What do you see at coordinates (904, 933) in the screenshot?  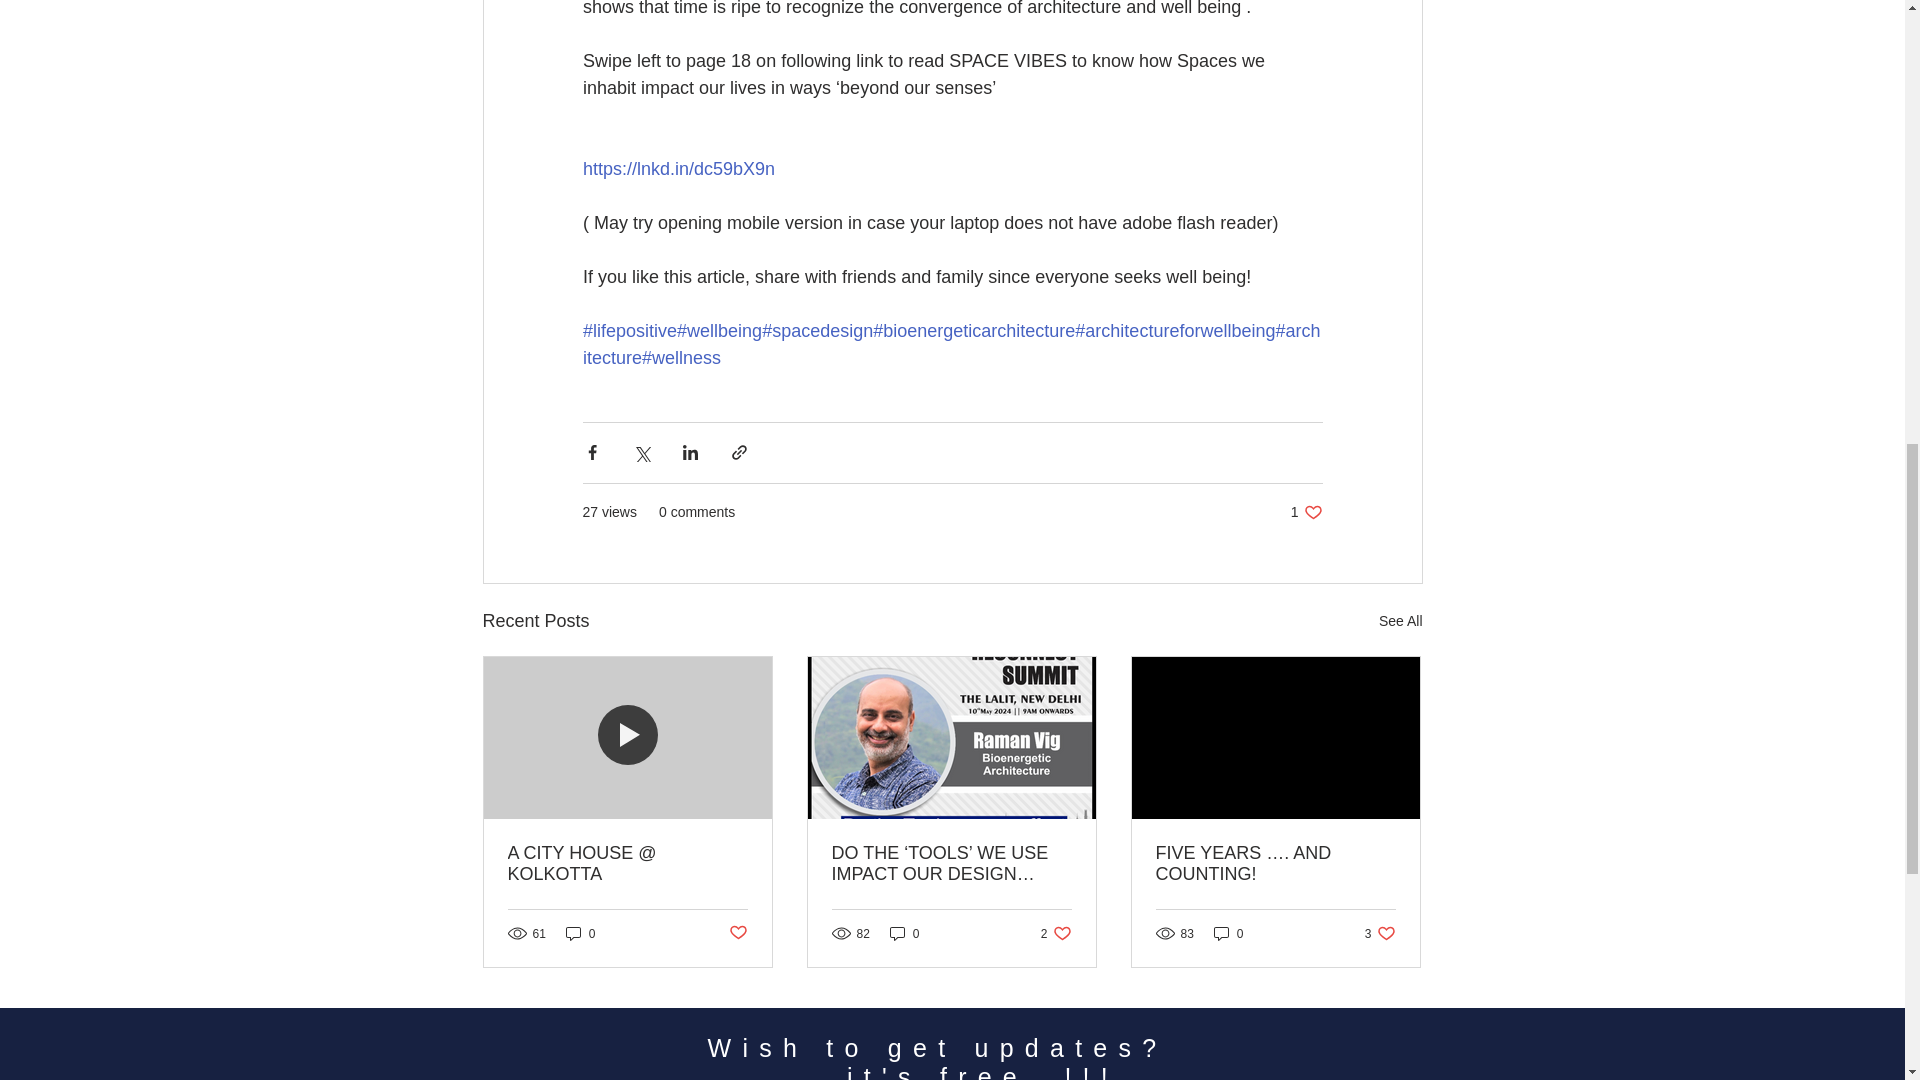 I see `0` at bounding box center [904, 933].